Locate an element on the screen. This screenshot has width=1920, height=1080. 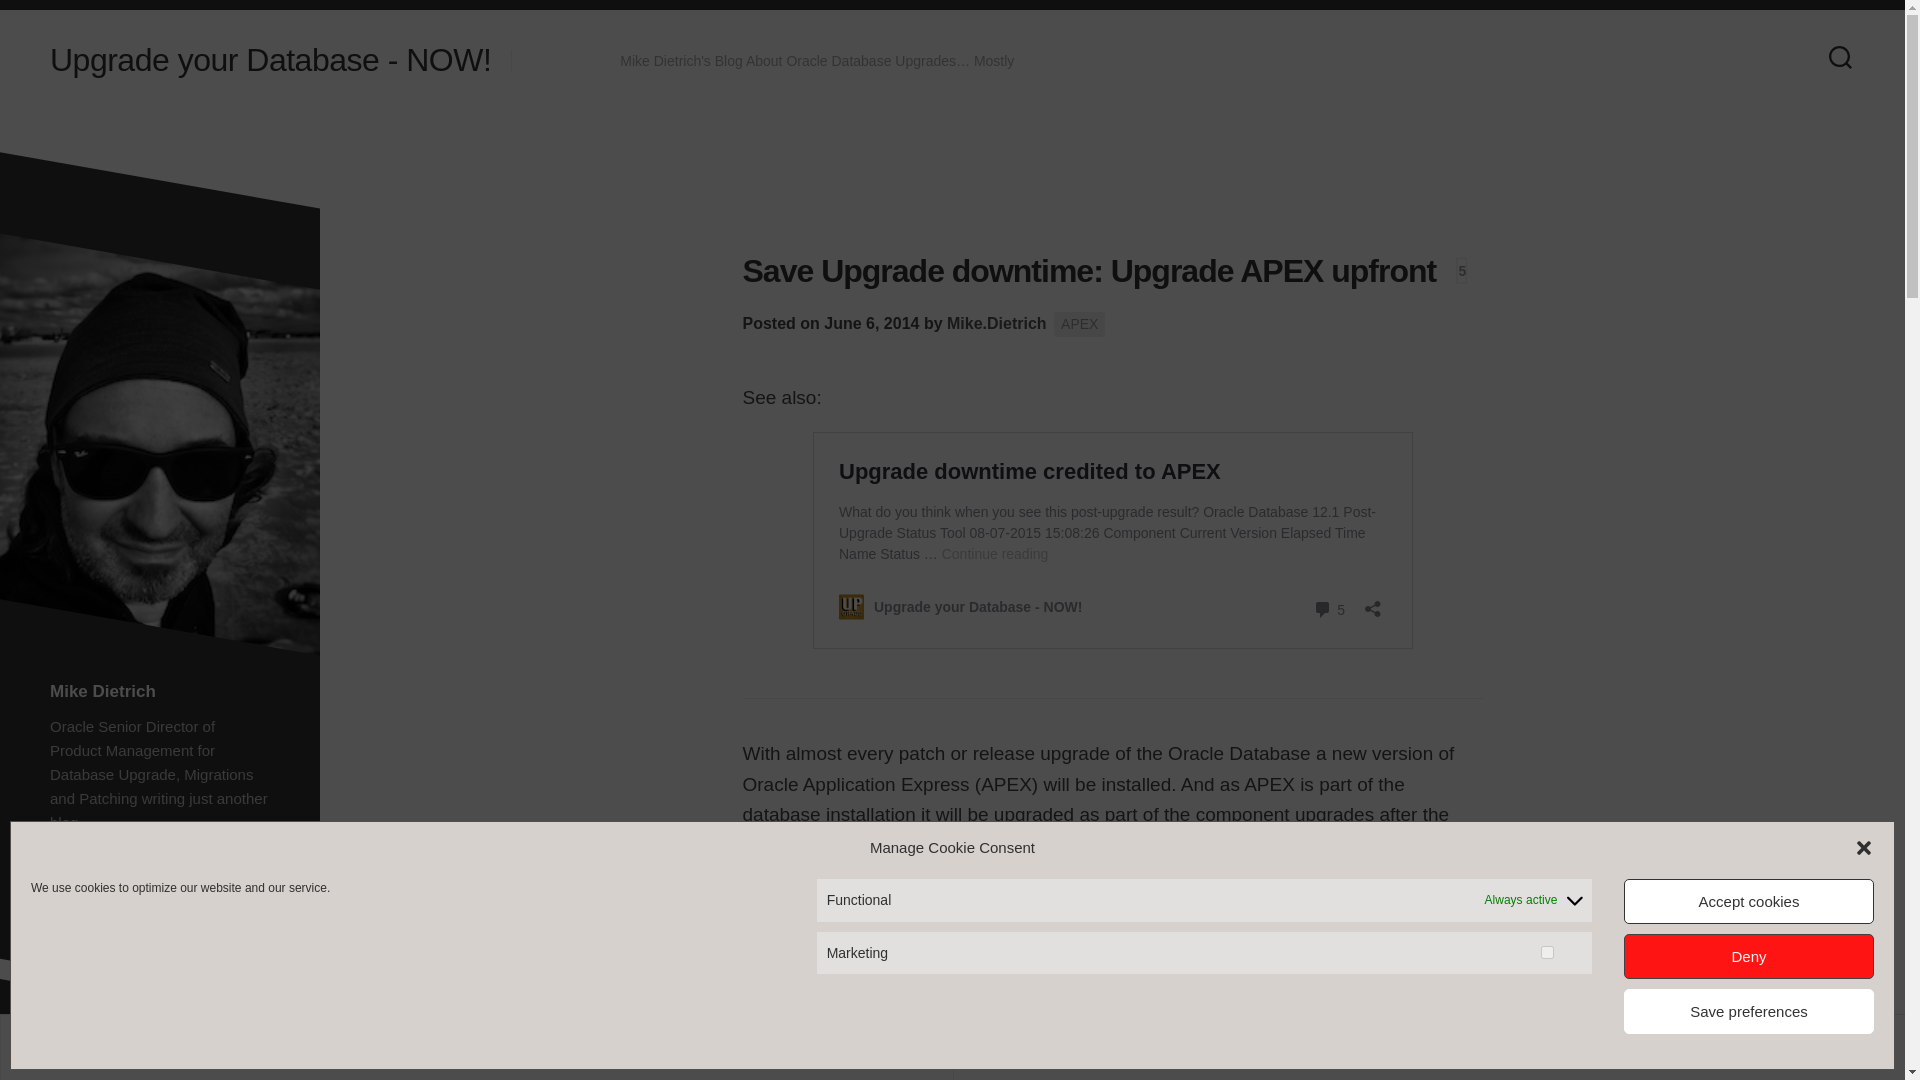
Save preferences is located at coordinates (1748, 1011).